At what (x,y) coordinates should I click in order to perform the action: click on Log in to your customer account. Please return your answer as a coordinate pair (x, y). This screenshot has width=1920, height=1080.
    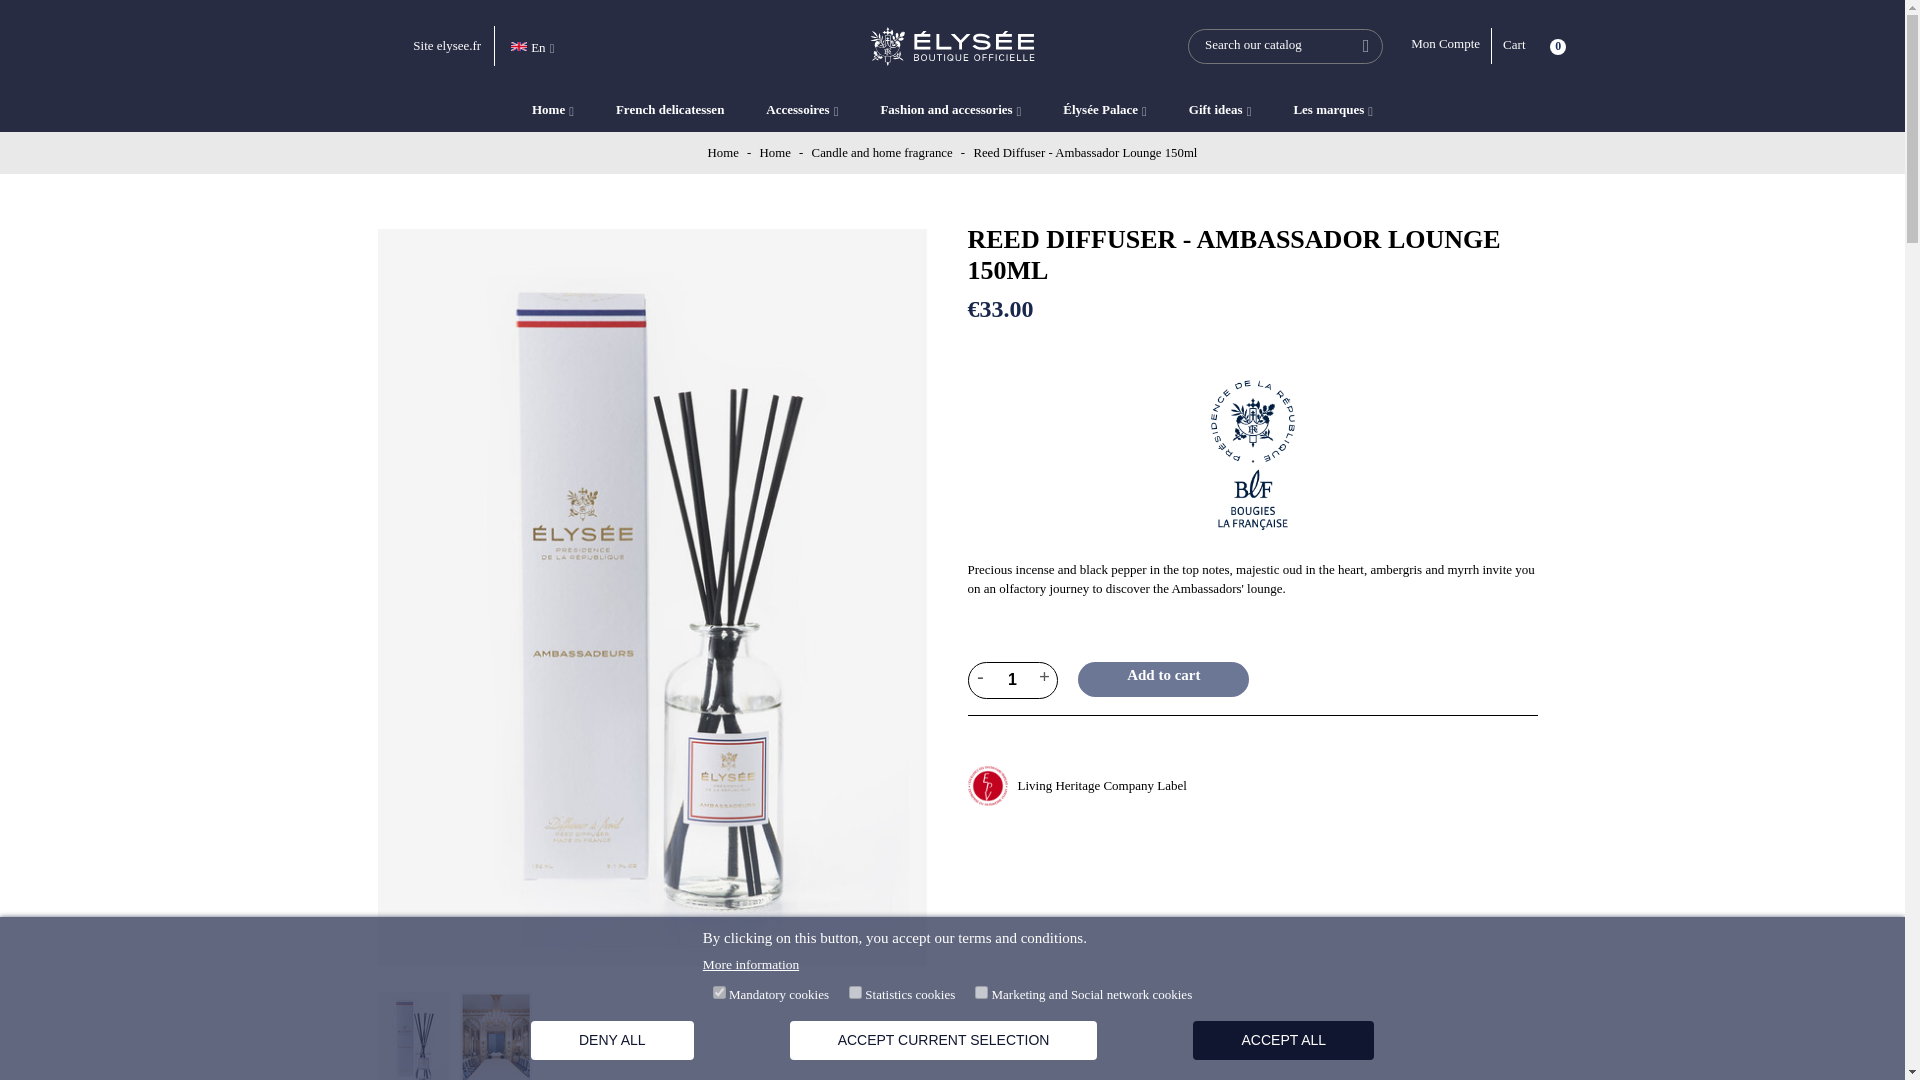
    Looking at the image, I should click on (1451, 46).